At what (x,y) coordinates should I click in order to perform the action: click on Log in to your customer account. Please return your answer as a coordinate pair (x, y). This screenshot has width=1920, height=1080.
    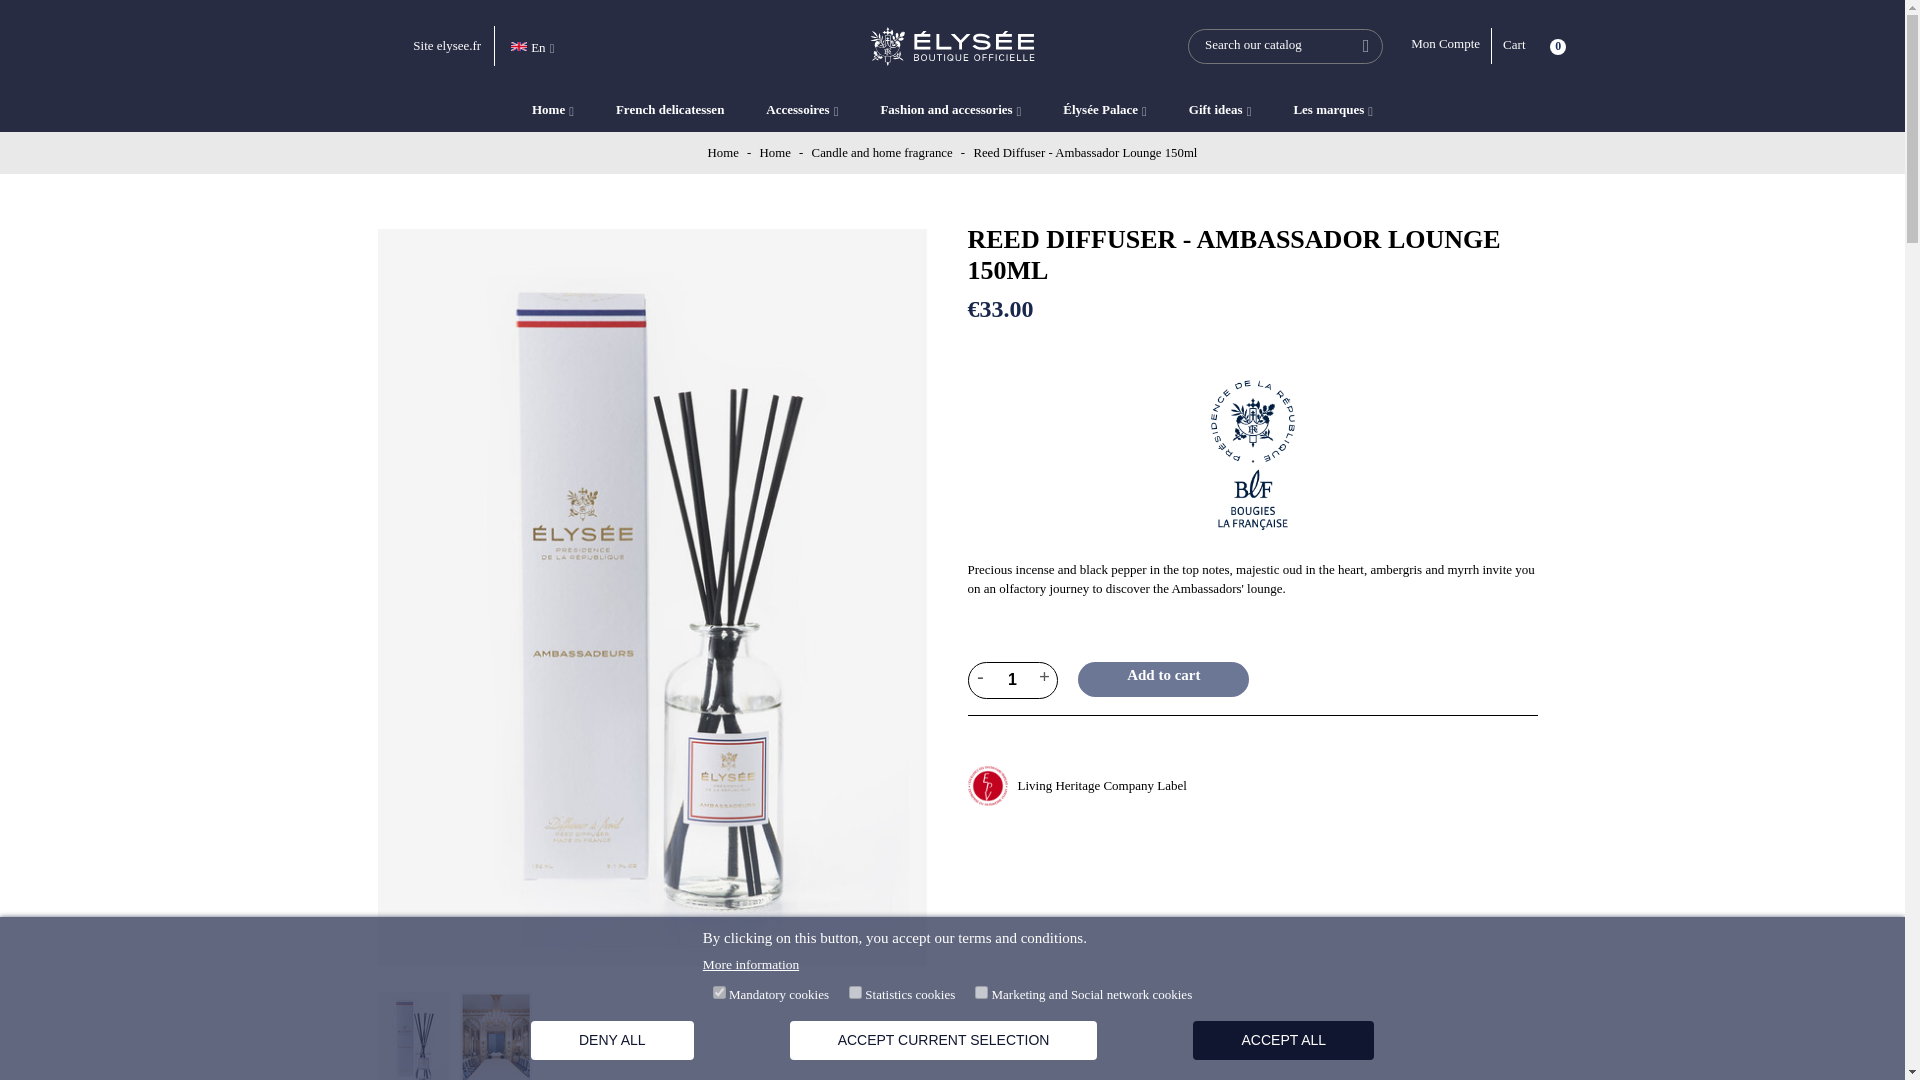
    Looking at the image, I should click on (1451, 46).